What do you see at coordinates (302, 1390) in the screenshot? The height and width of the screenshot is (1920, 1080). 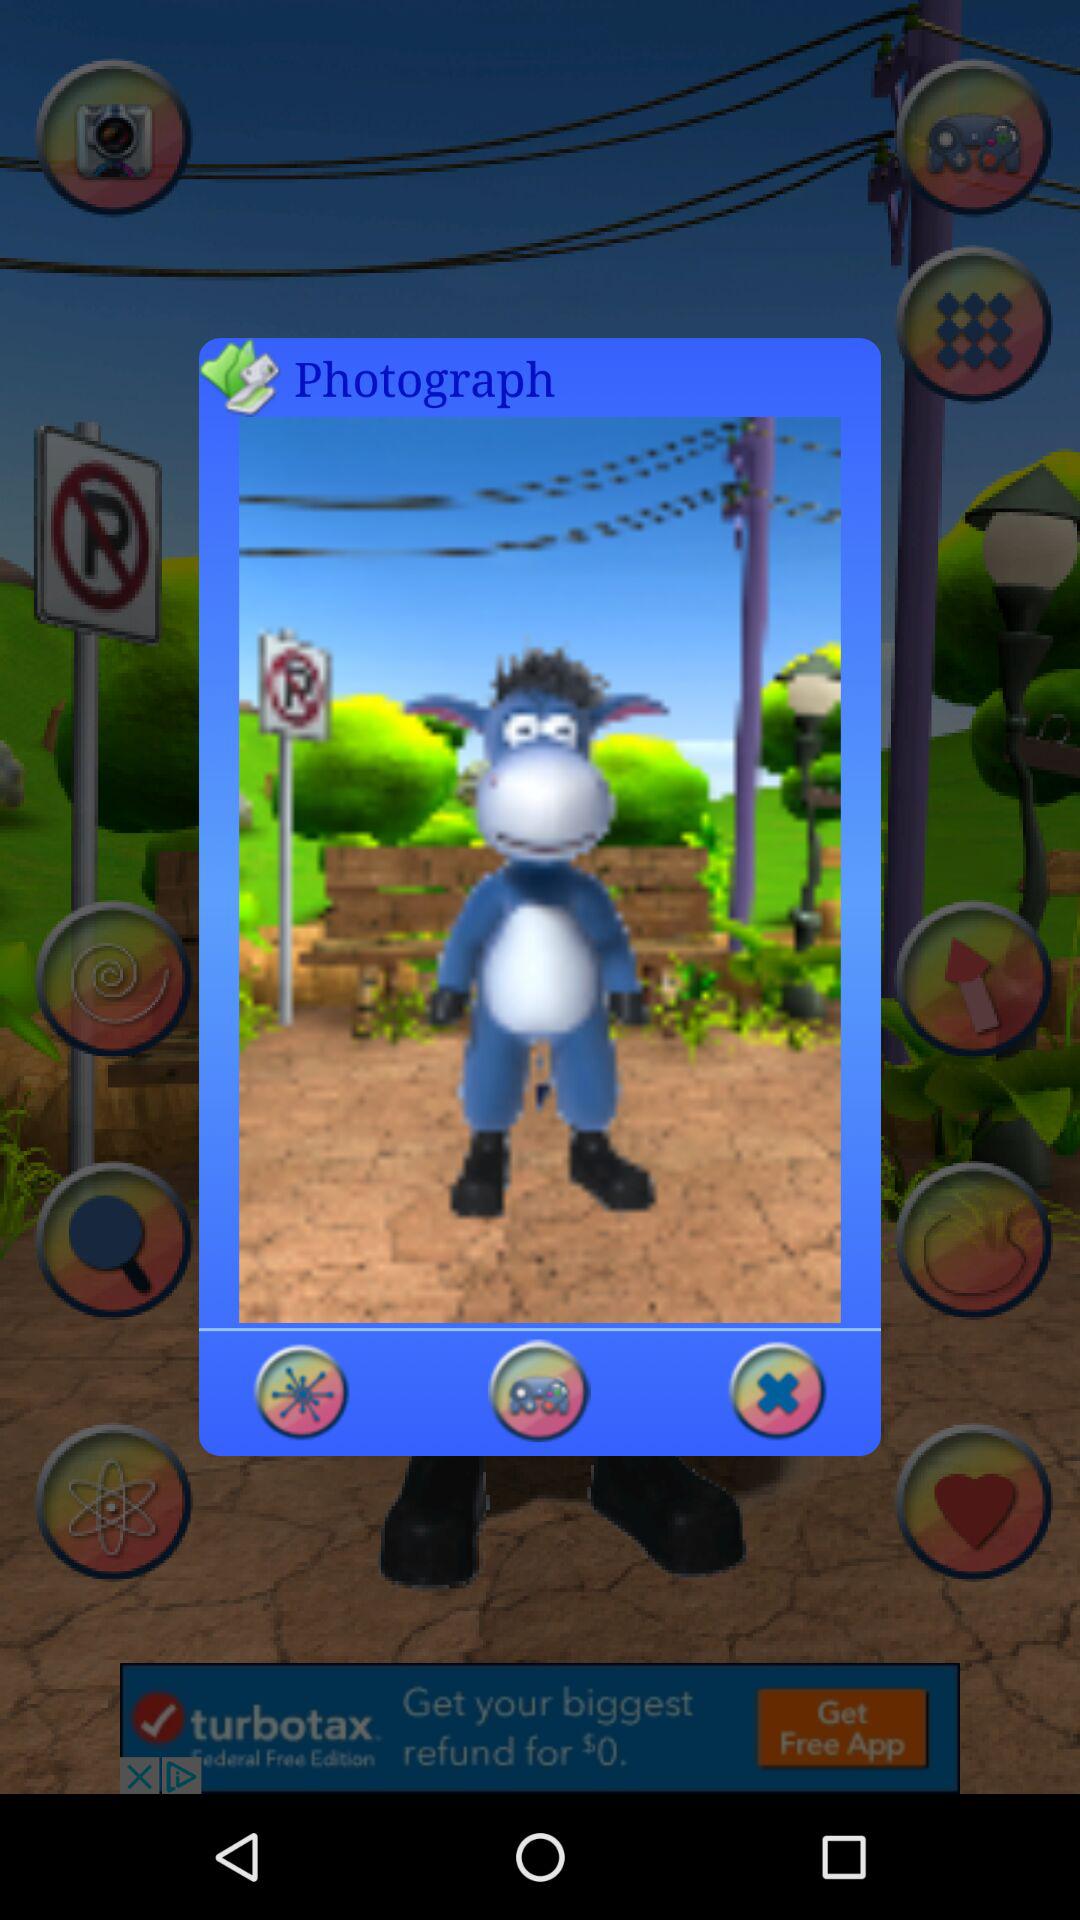 I see `click the item at the bottom left corner` at bounding box center [302, 1390].